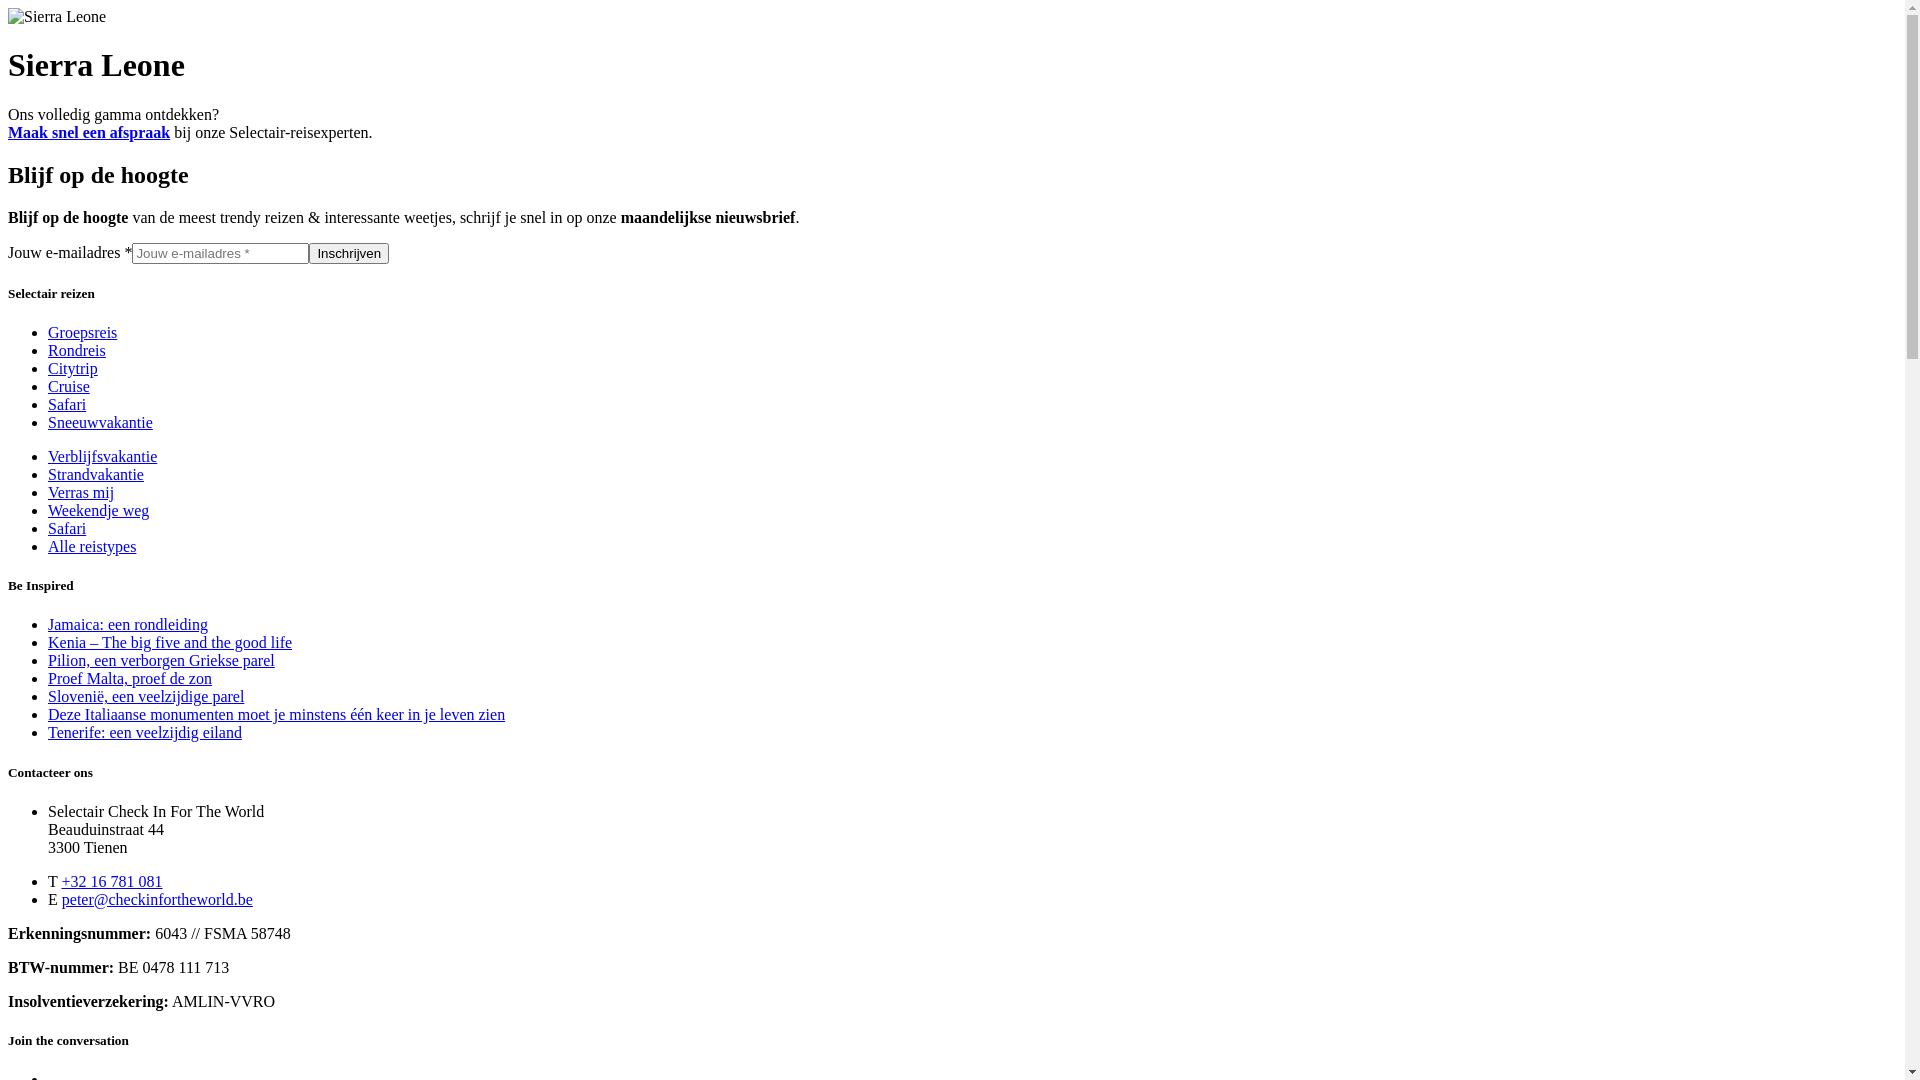  Describe the element at coordinates (67, 404) in the screenshot. I see `Safari` at that location.